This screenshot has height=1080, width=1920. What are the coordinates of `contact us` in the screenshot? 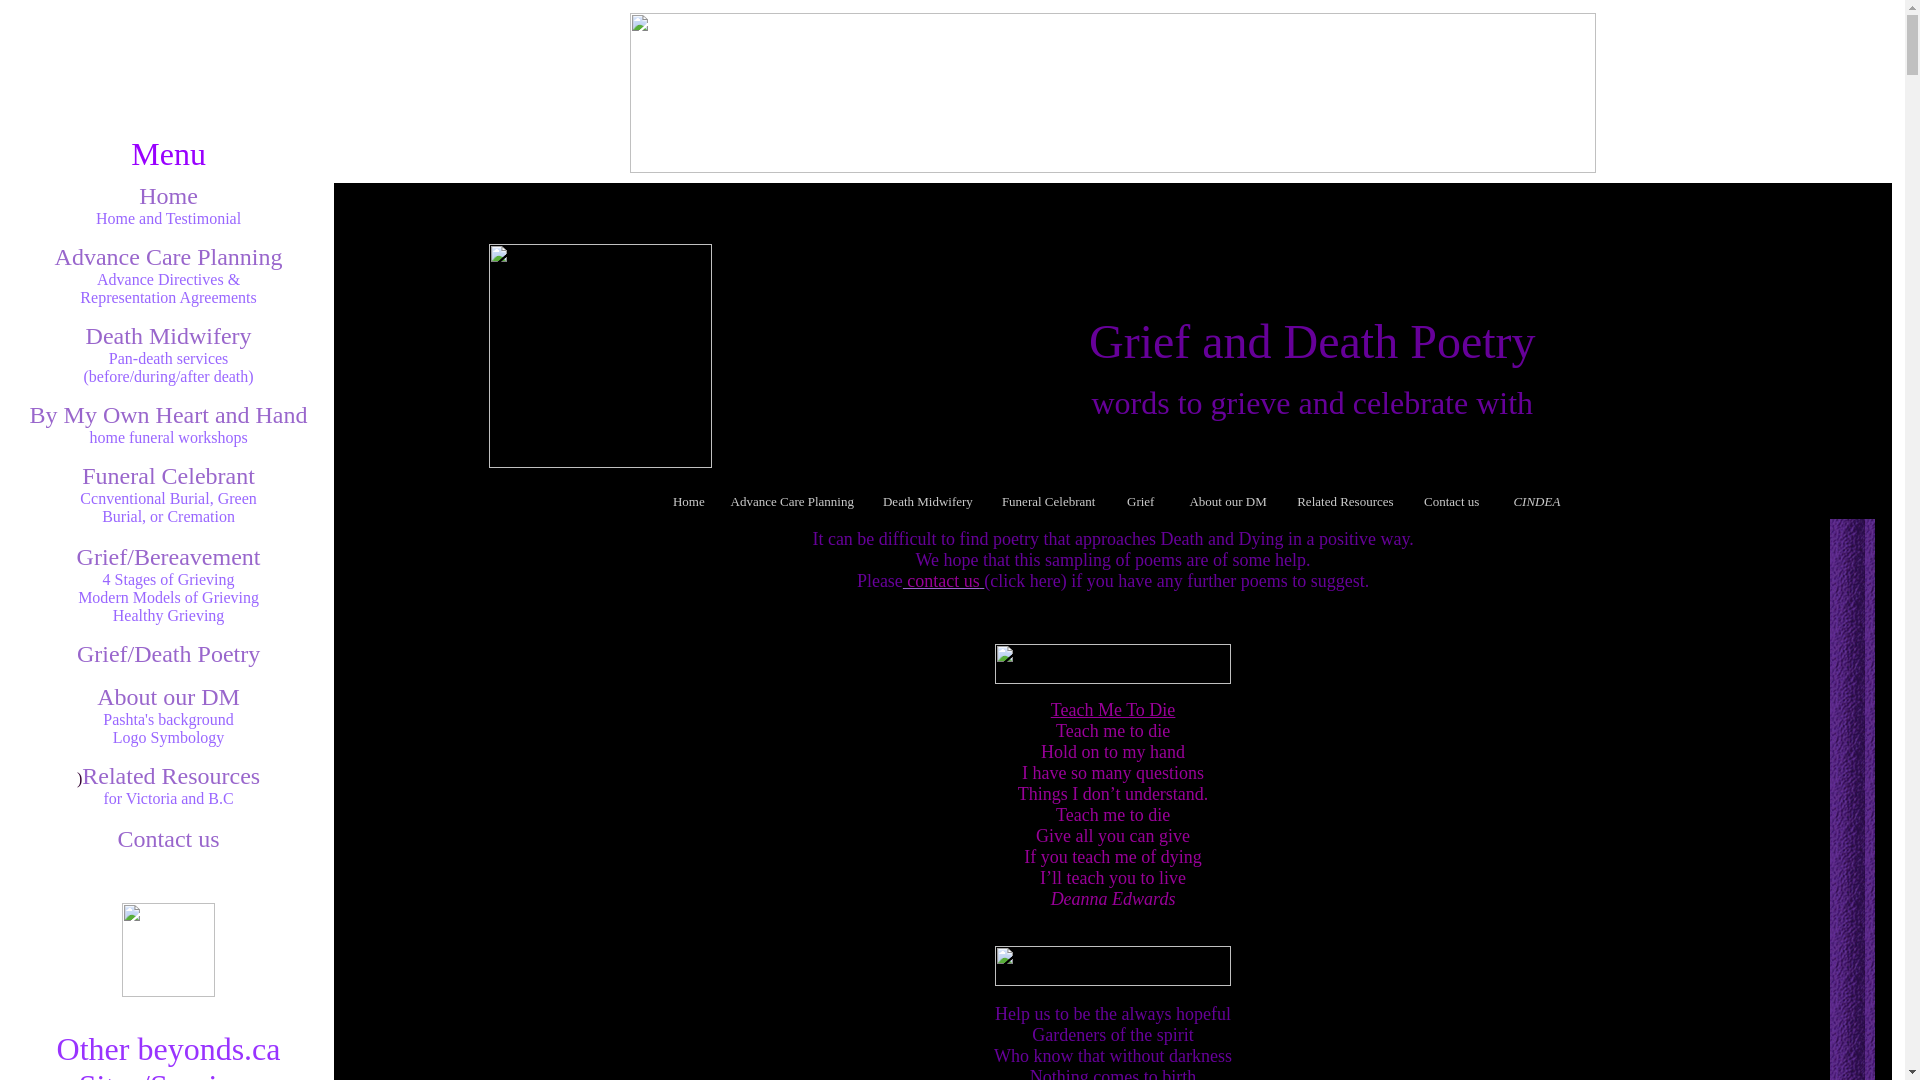 It's located at (943, 581).